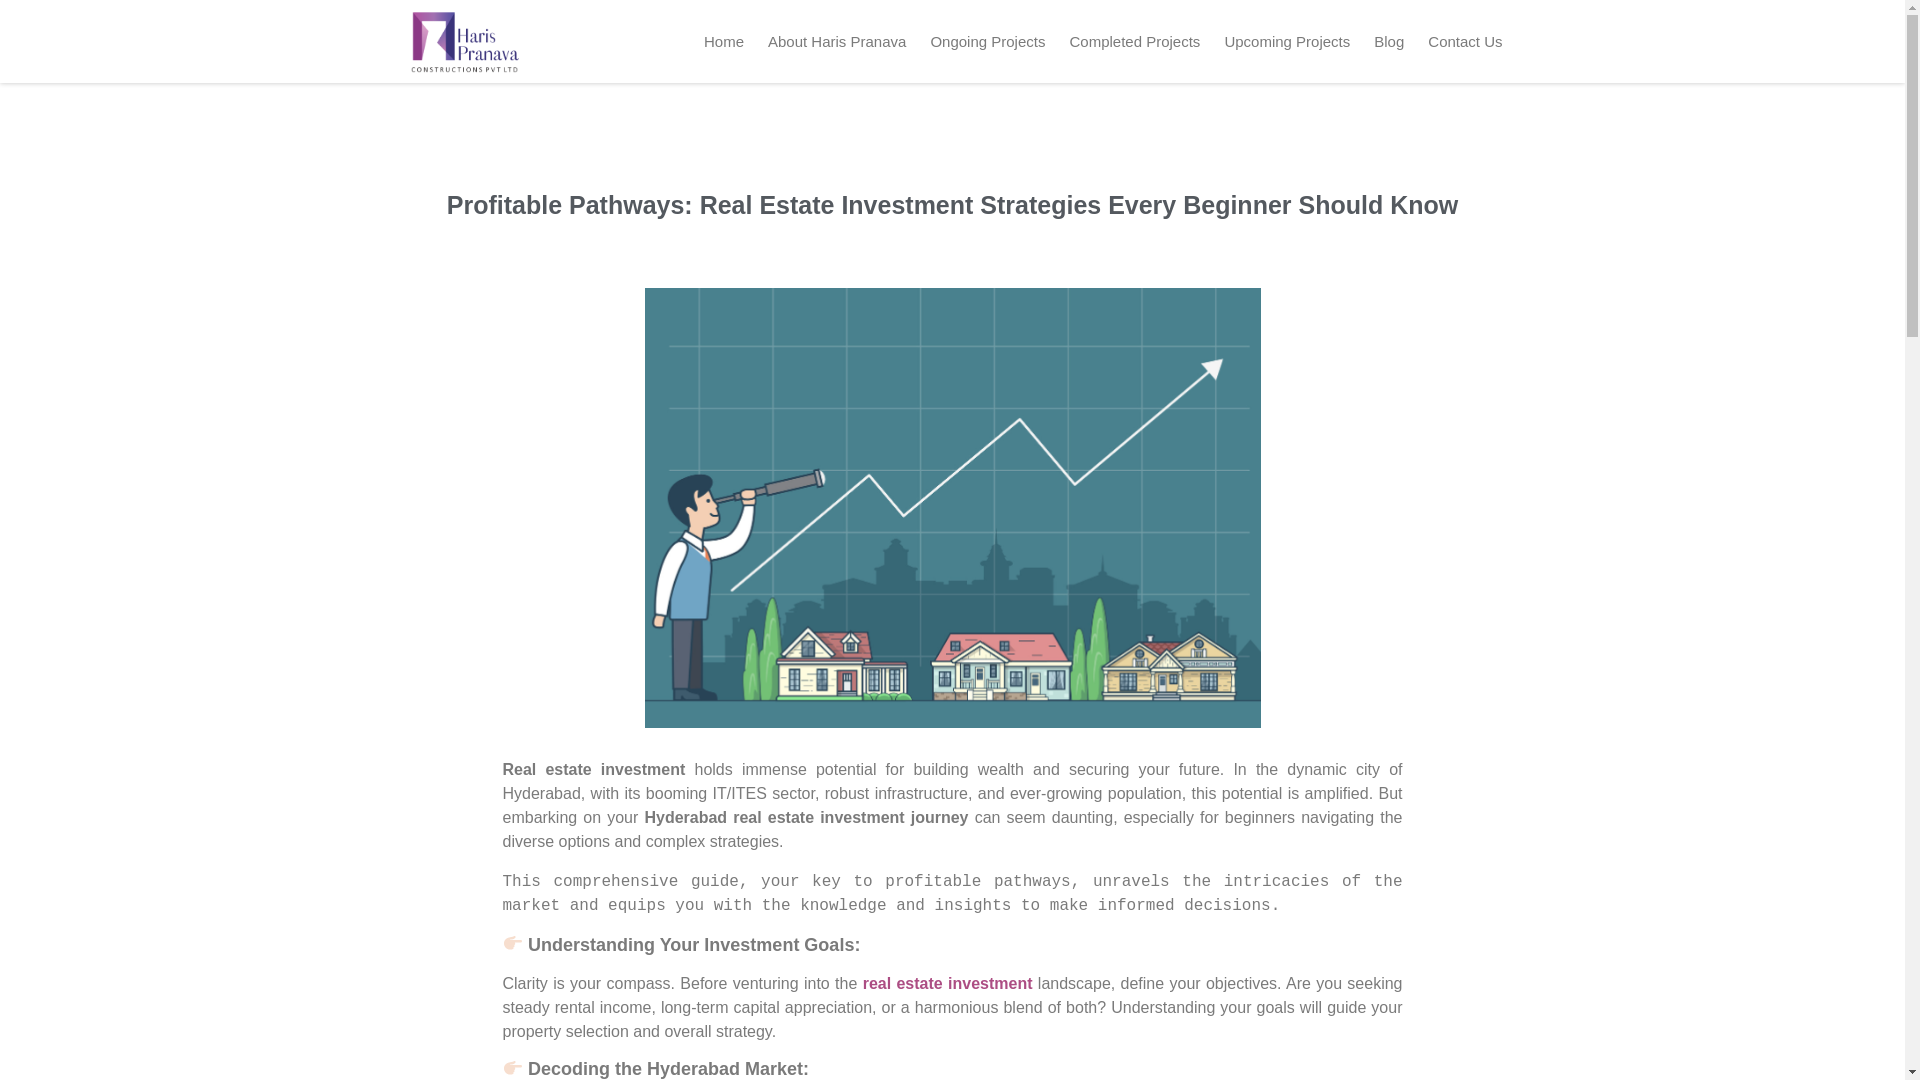 This screenshot has height=1080, width=1920. Describe the element at coordinates (1134, 41) in the screenshot. I see `Completed Projects` at that location.